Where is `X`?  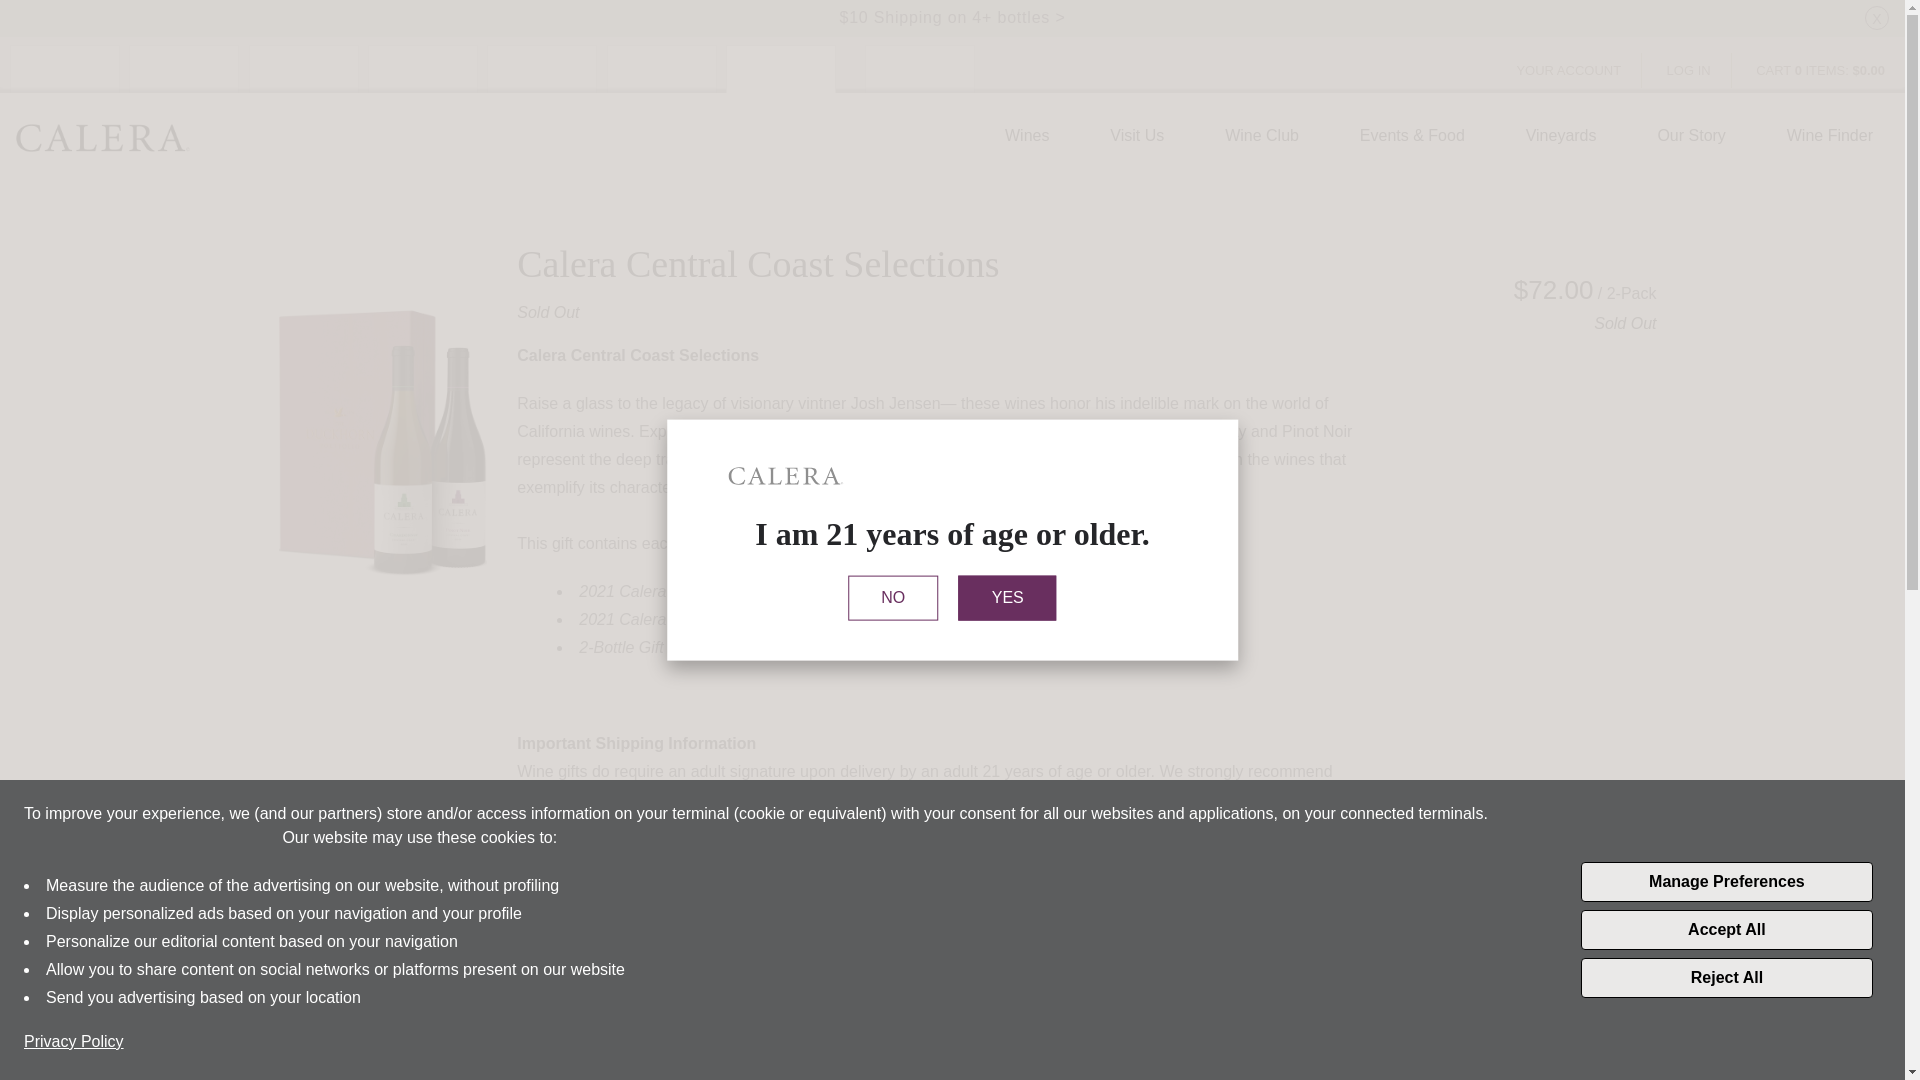 X is located at coordinates (1876, 18).